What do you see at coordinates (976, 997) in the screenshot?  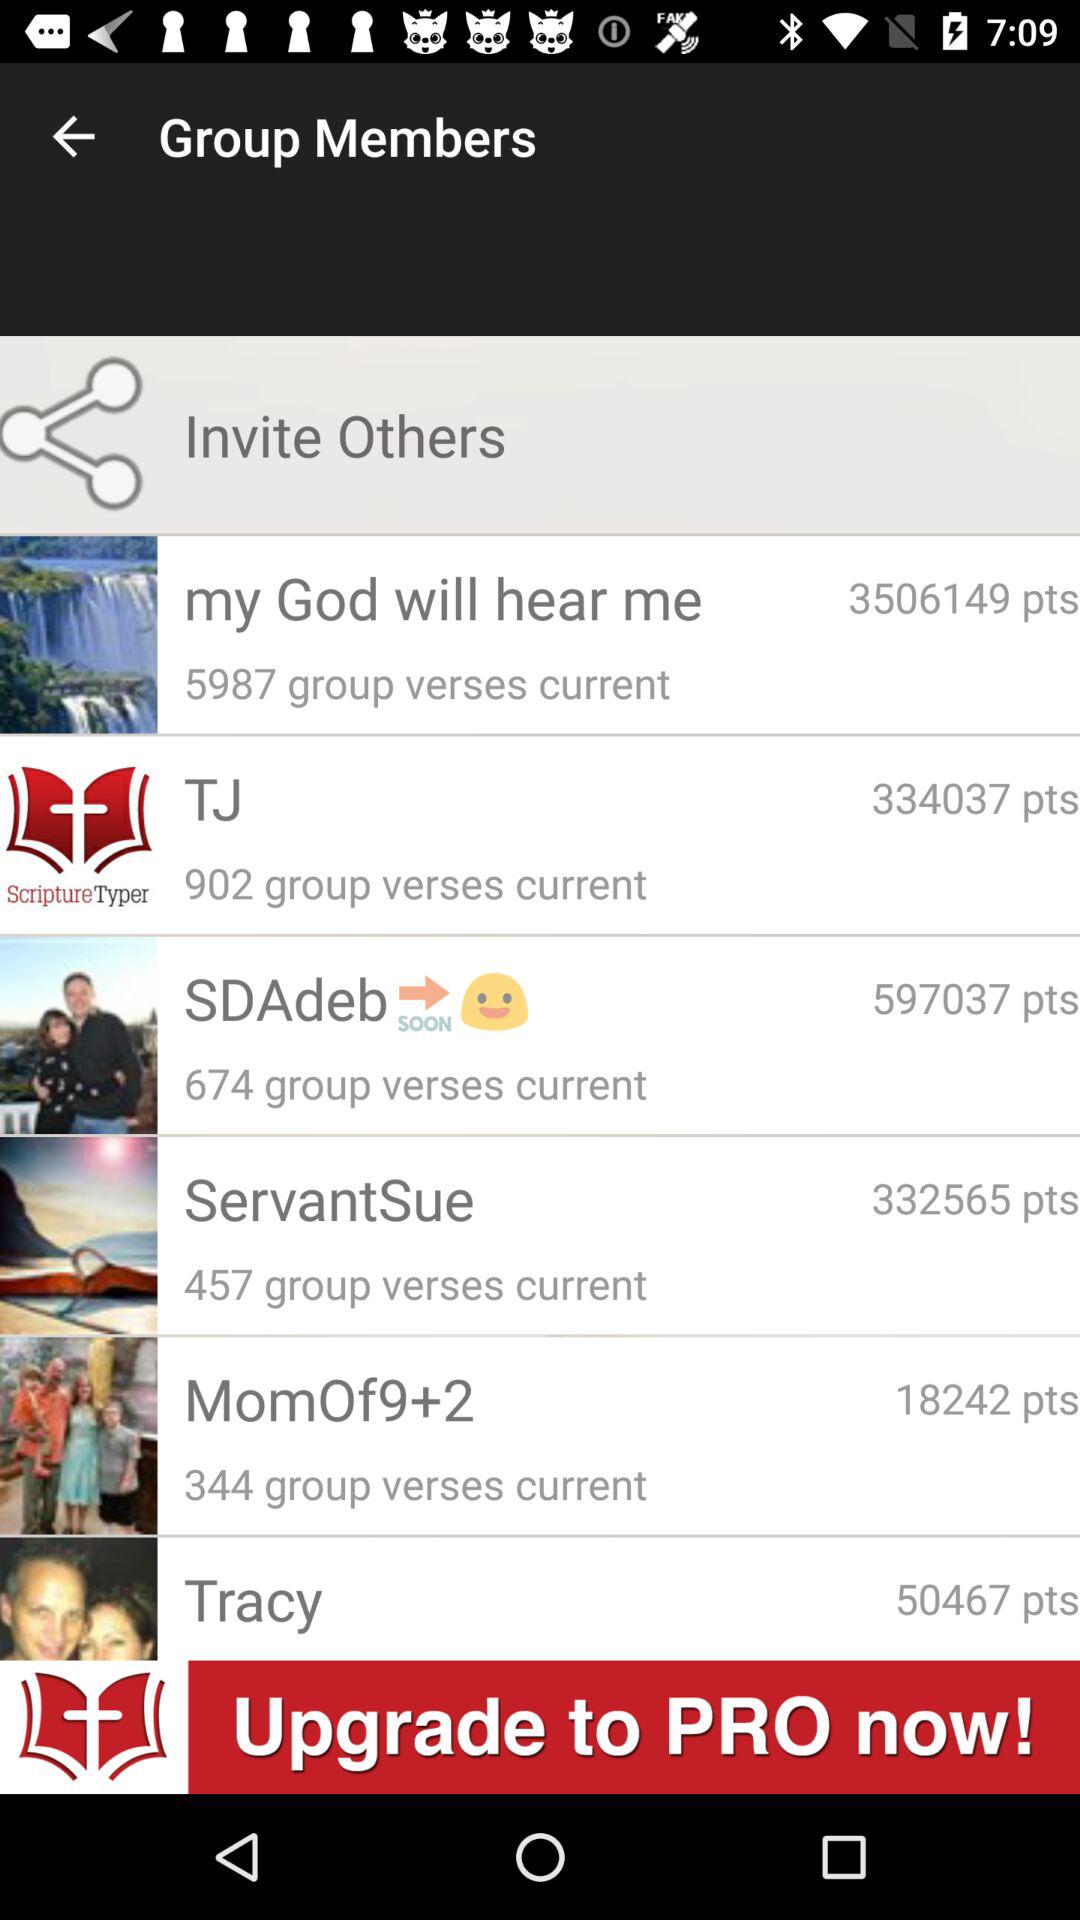 I see `launch the 597037 pts icon` at bounding box center [976, 997].